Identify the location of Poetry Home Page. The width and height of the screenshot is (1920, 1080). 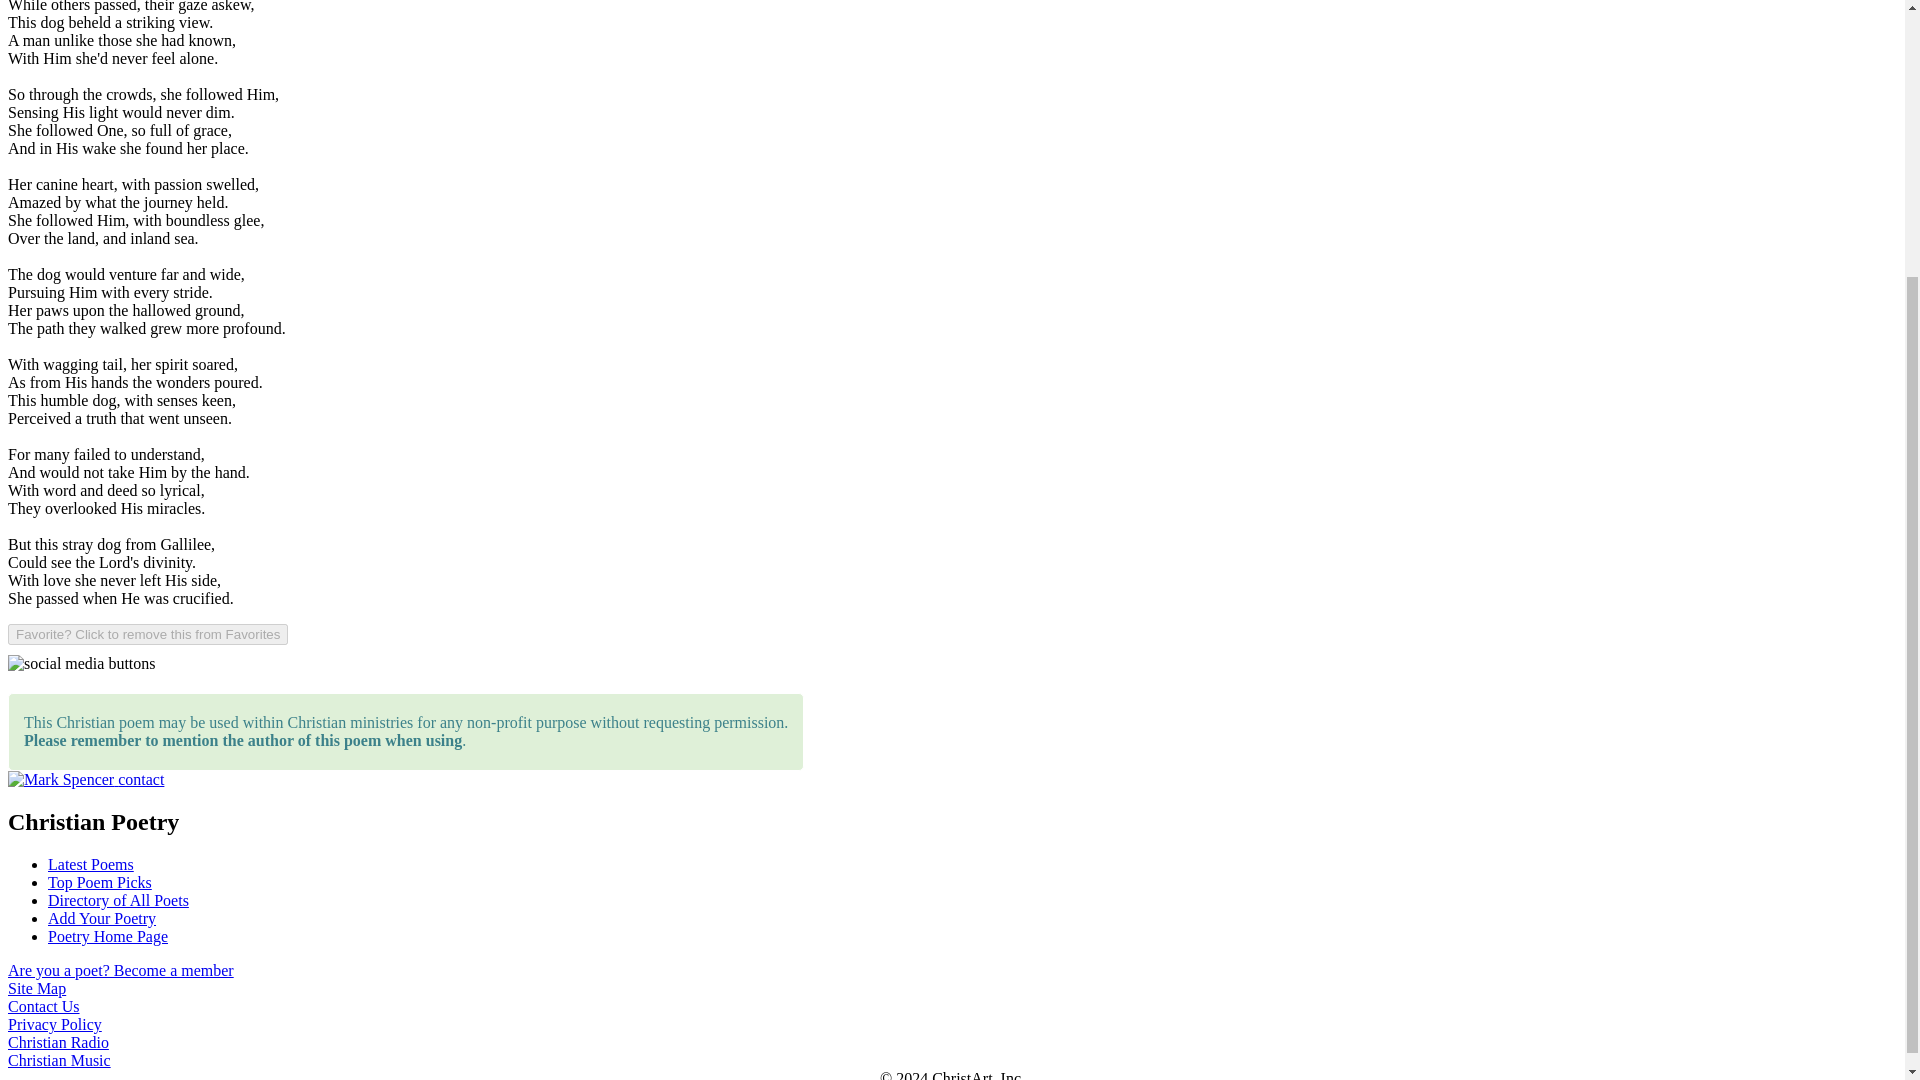
(108, 936).